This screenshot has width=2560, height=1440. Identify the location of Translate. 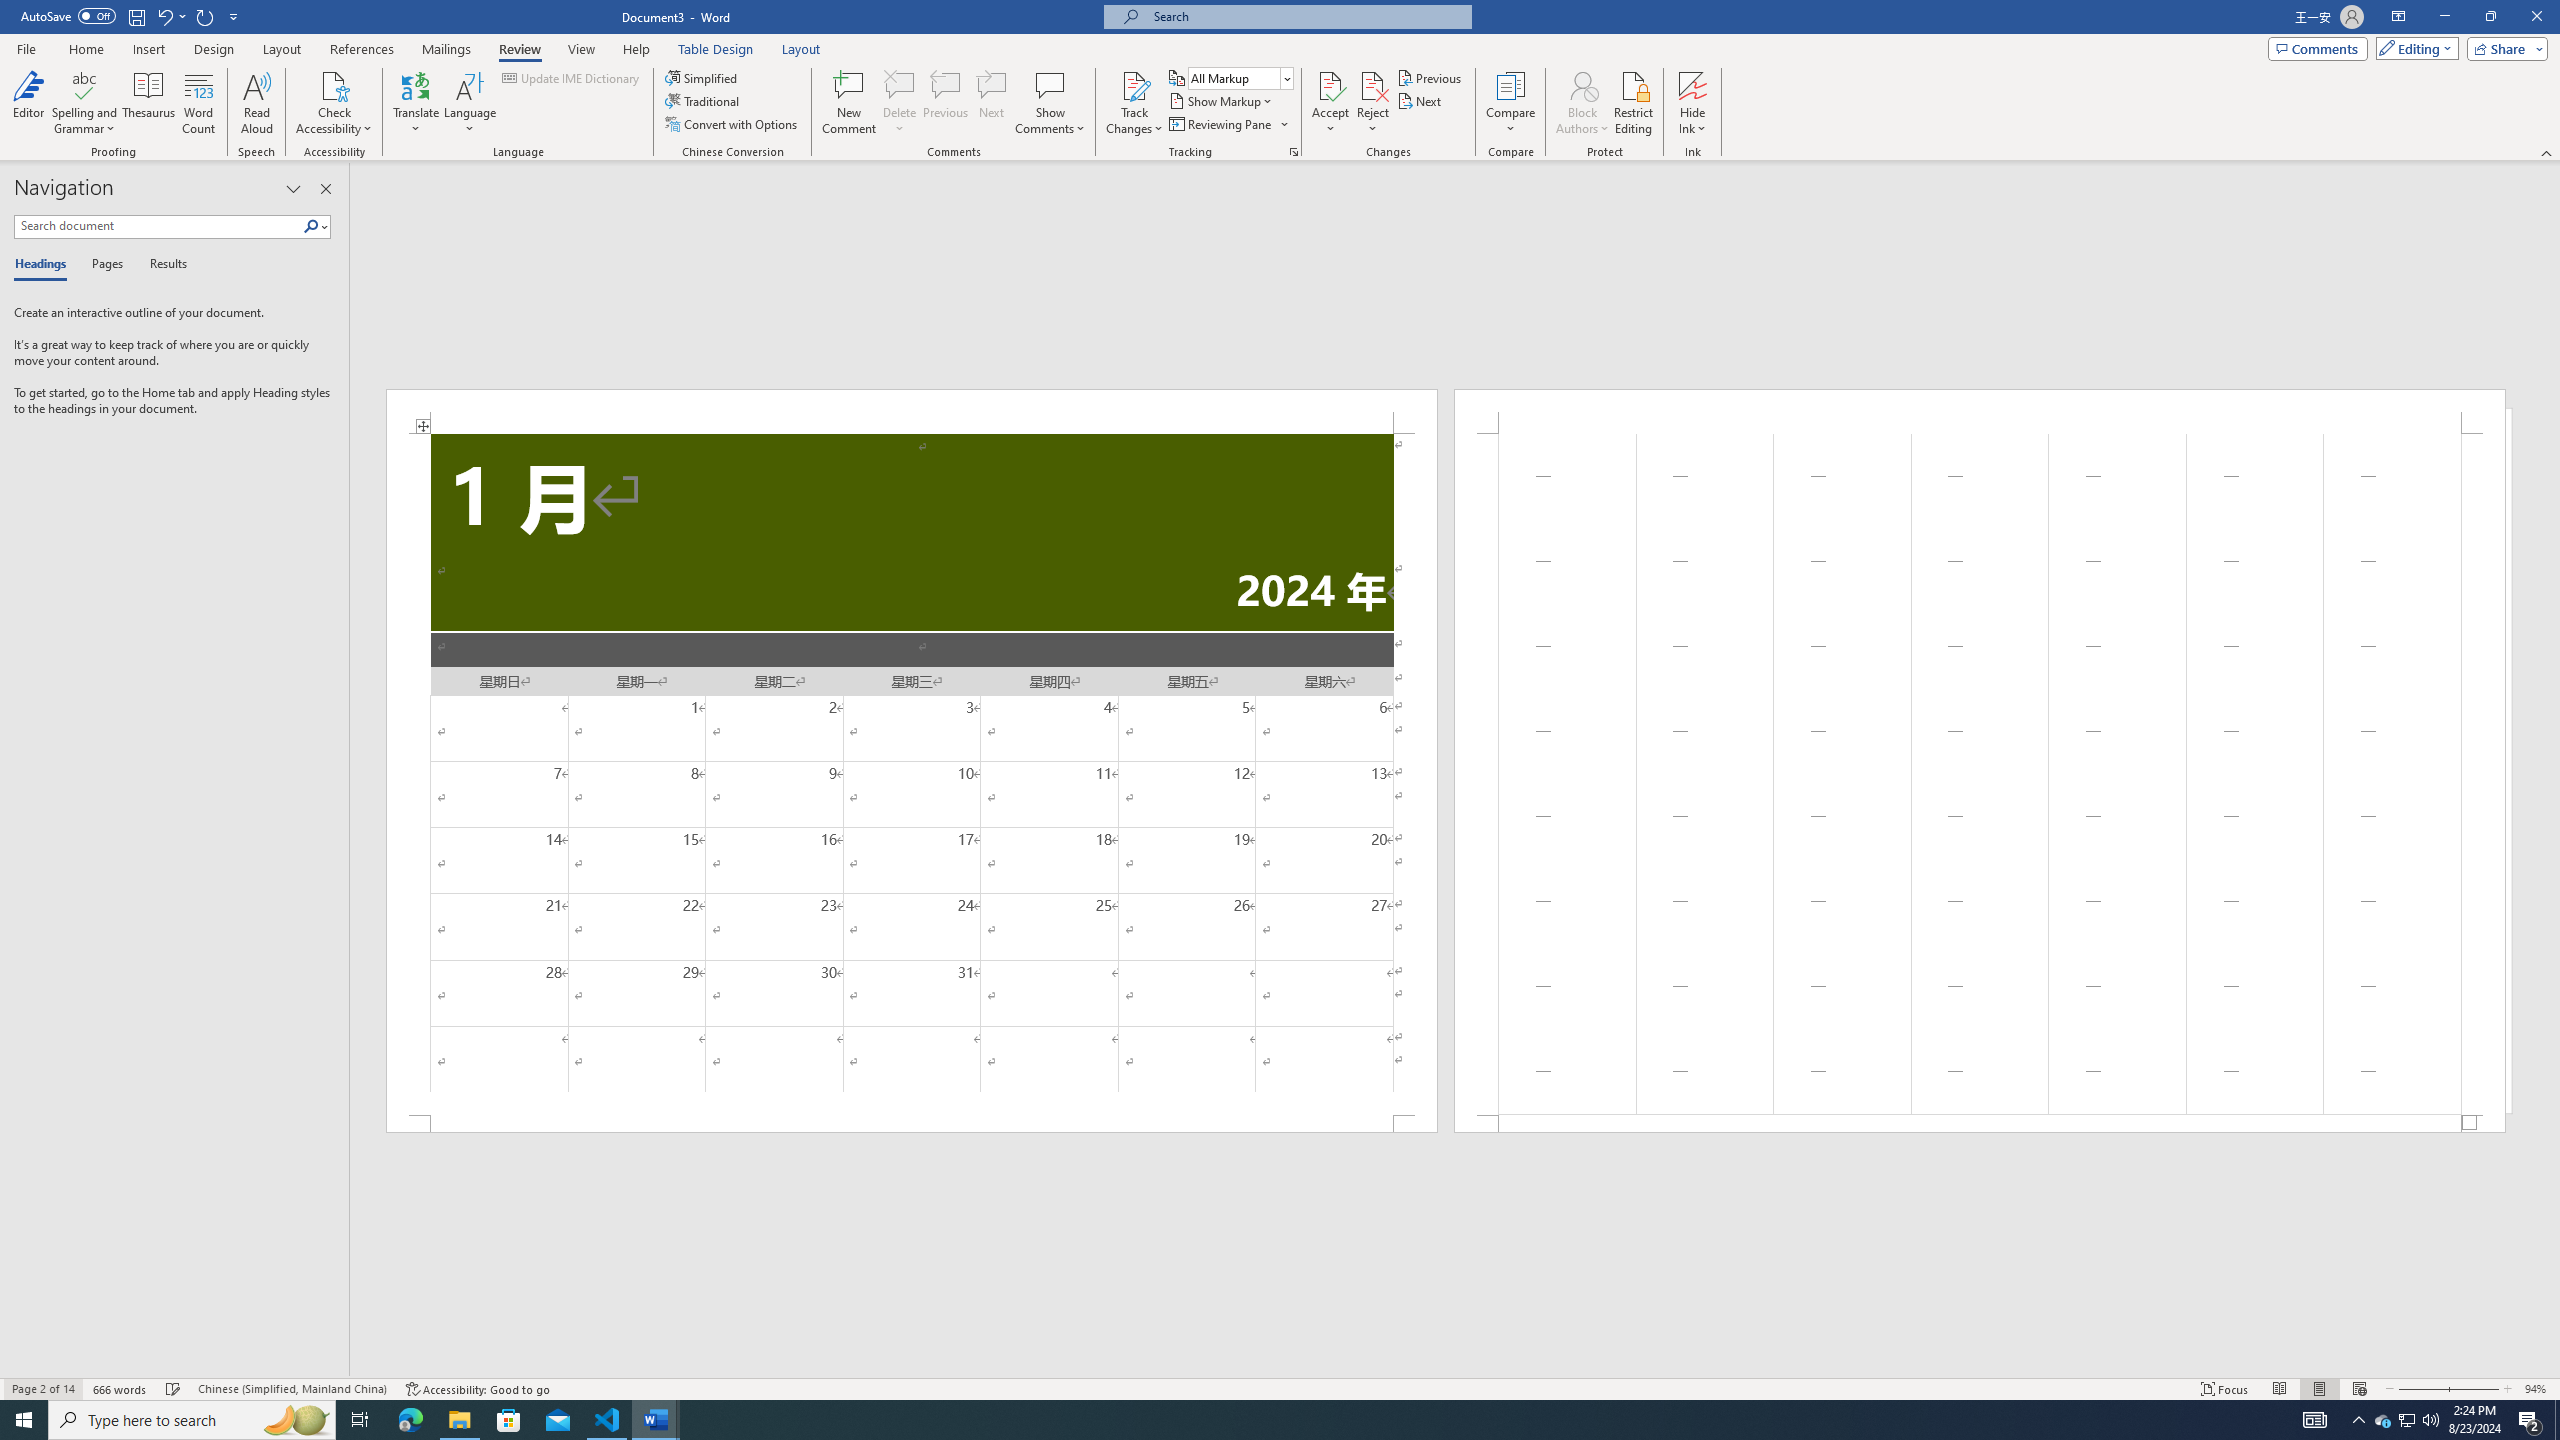
(416, 103).